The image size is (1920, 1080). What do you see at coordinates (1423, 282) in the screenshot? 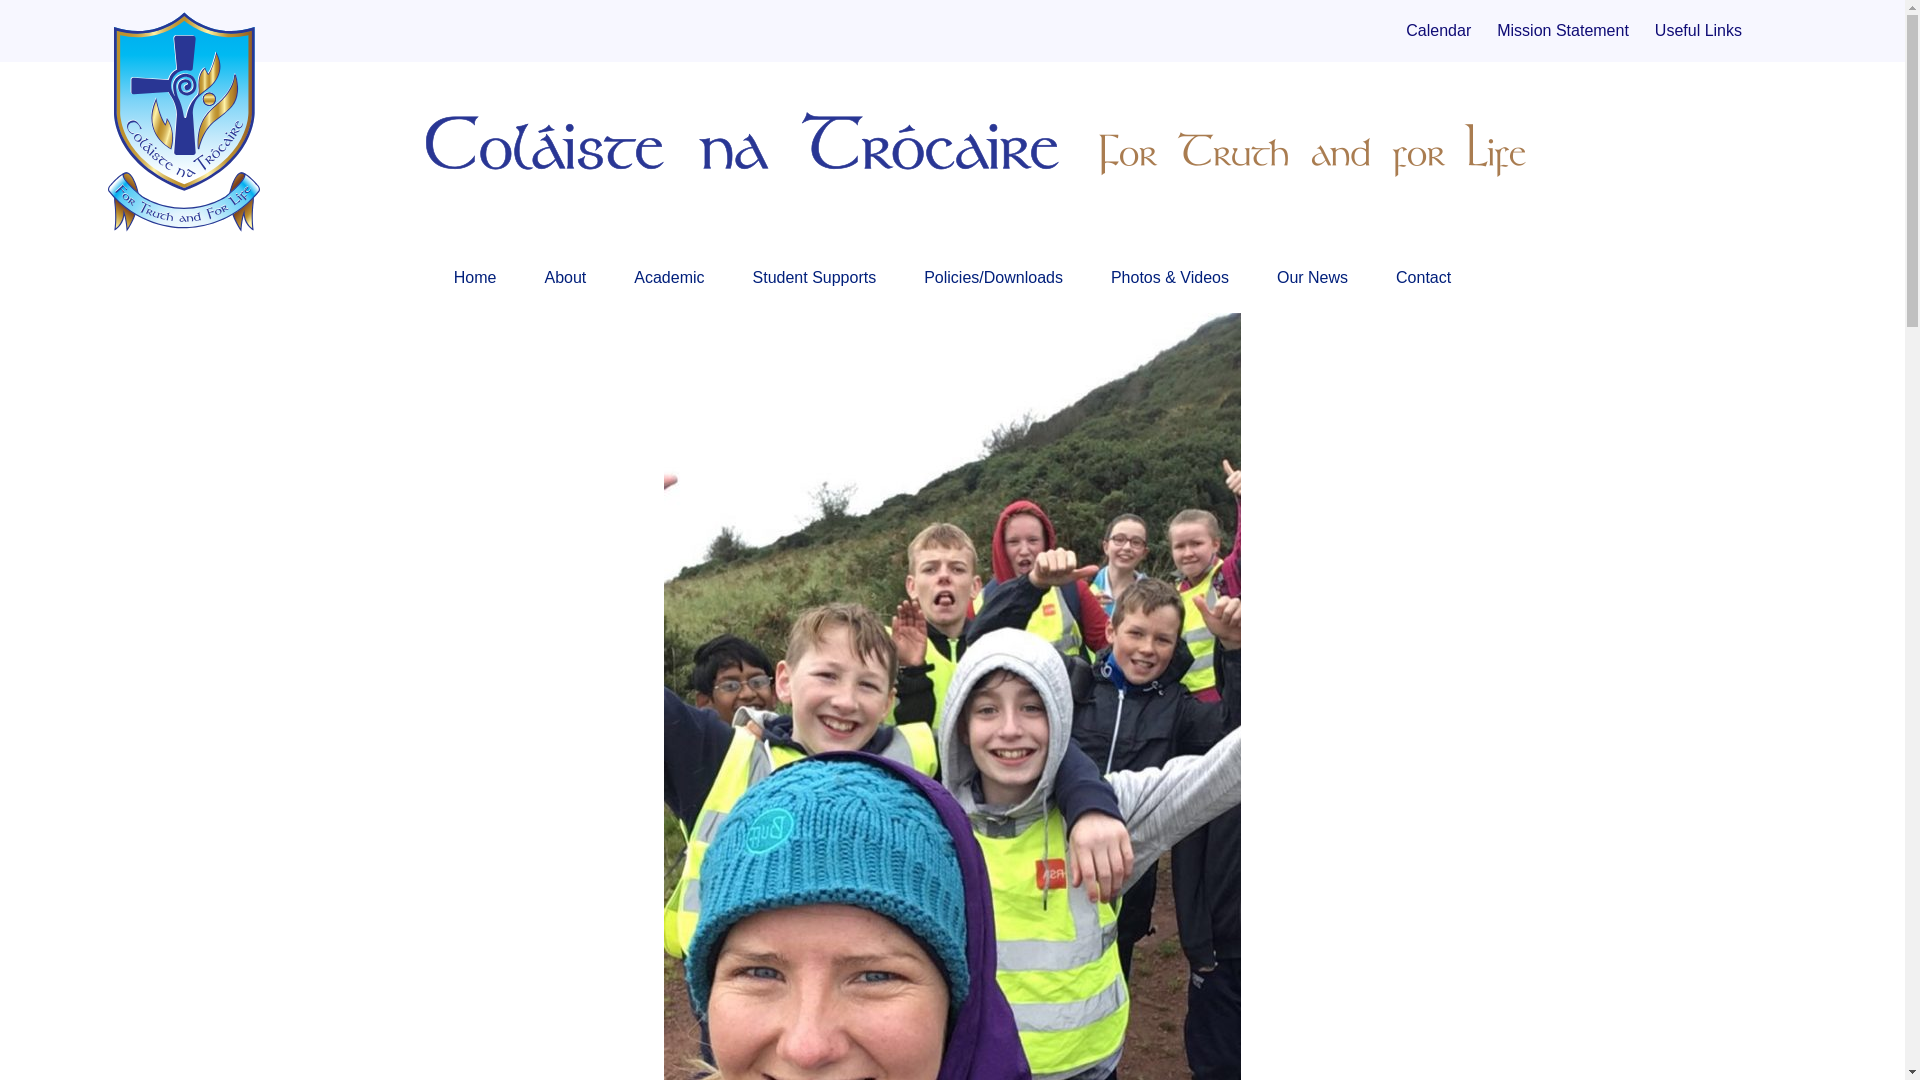
I see `Contact` at bounding box center [1423, 282].